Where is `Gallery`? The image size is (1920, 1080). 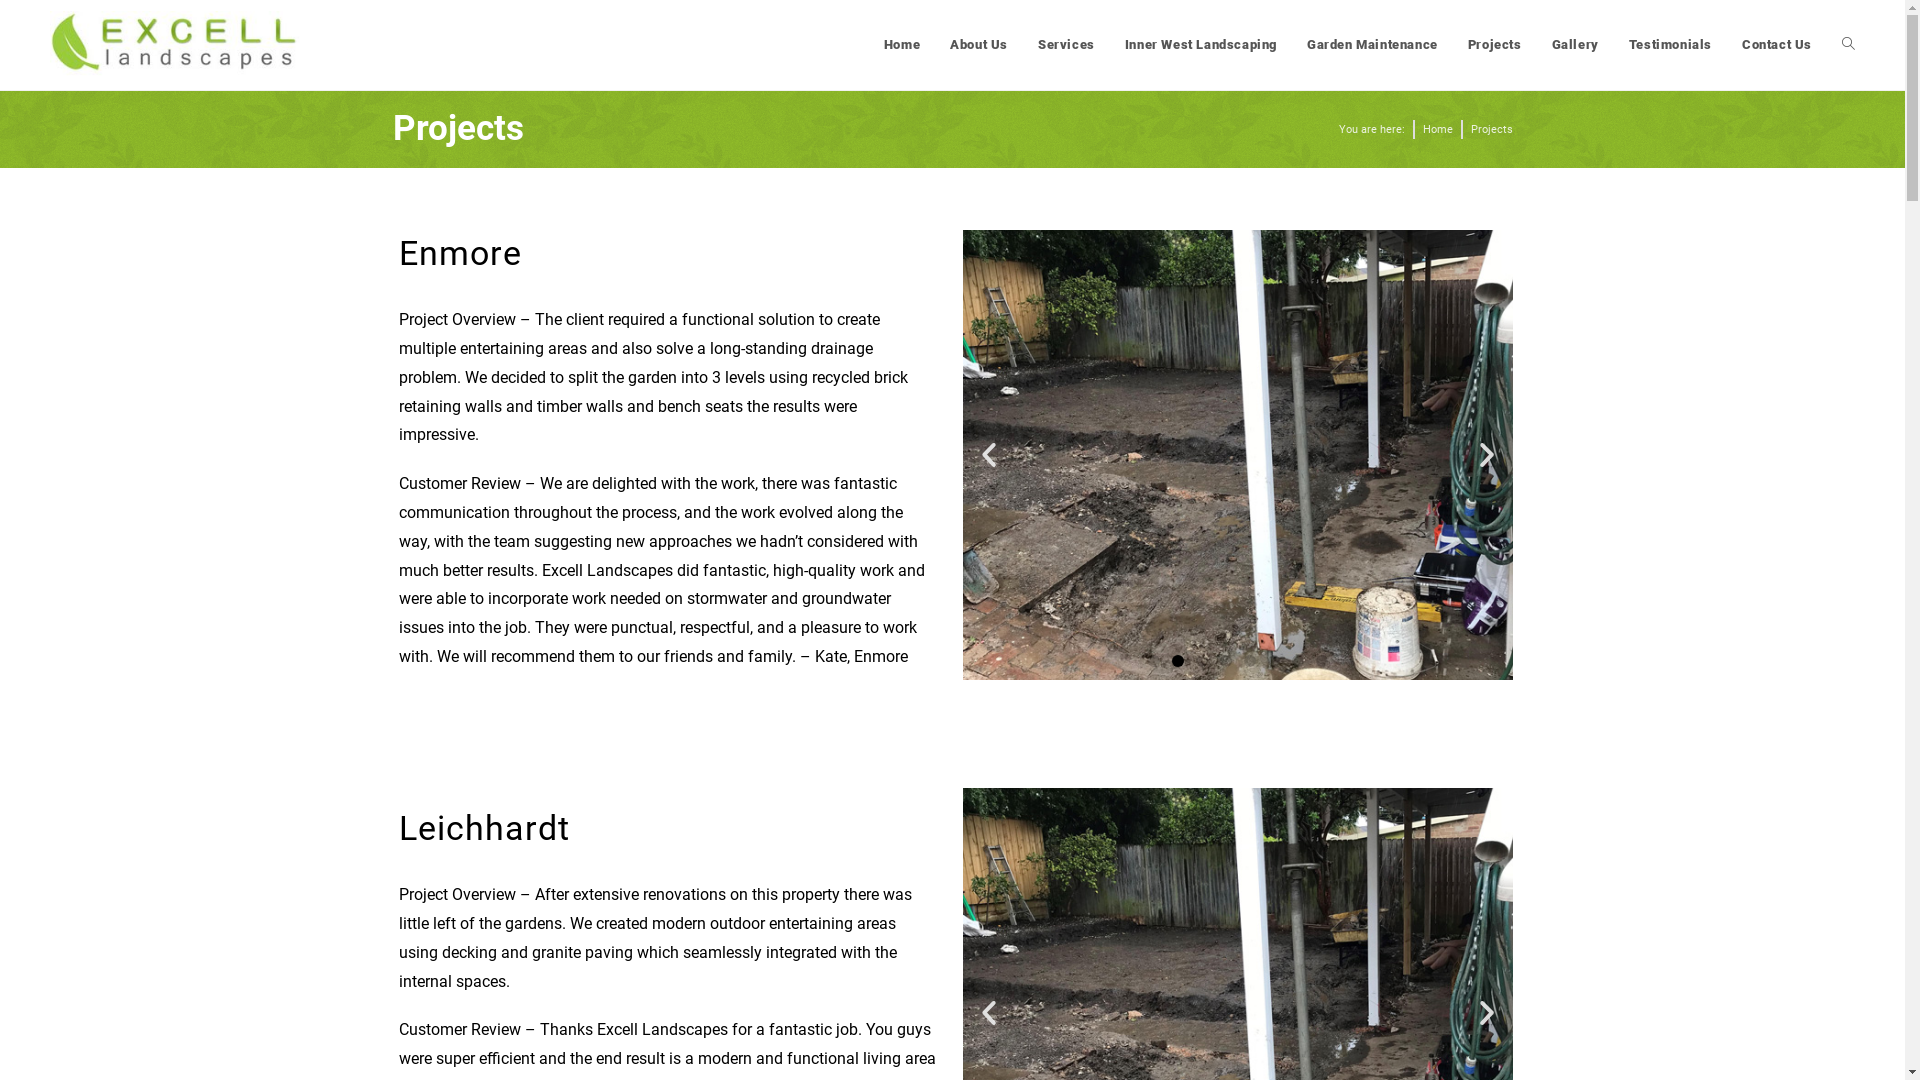 Gallery is located at coordinates (1576, 45).